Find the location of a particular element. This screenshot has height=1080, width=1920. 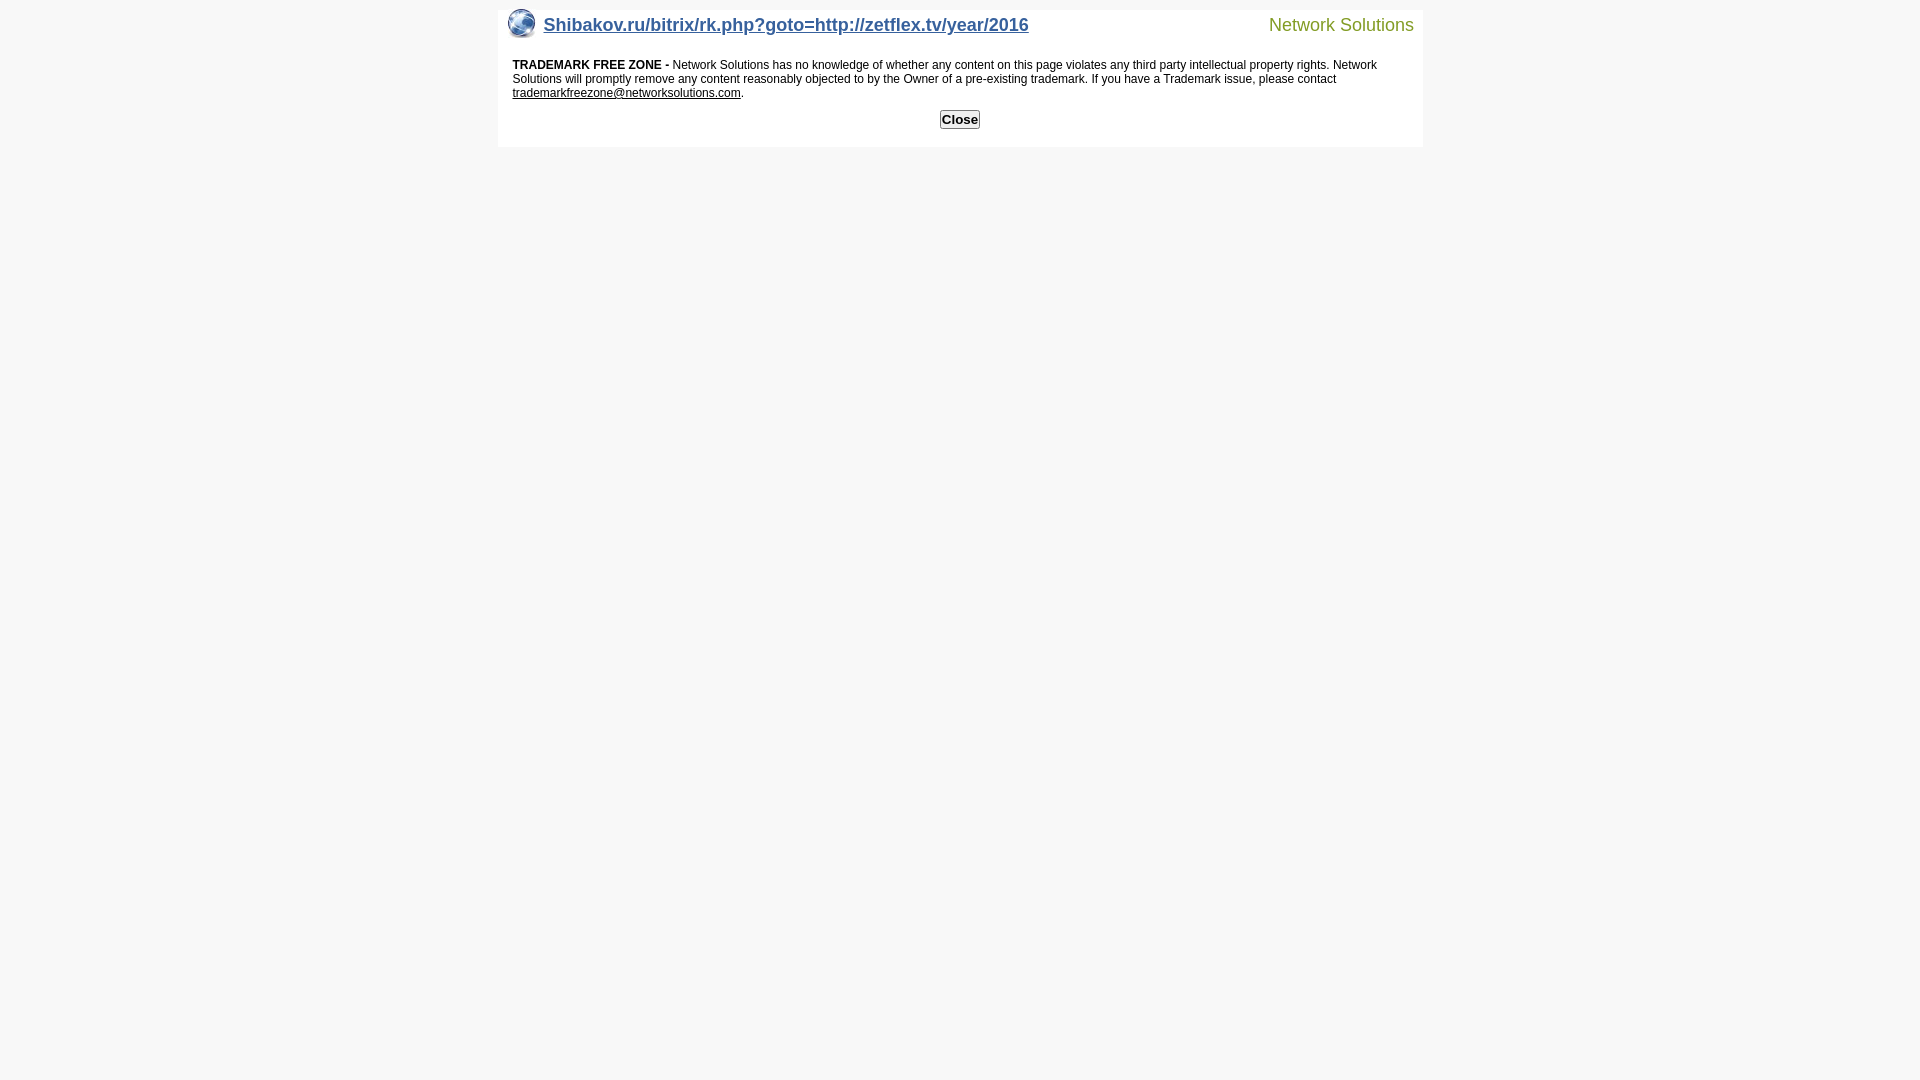

Network Solutions is located at coordinates (1329, 24).